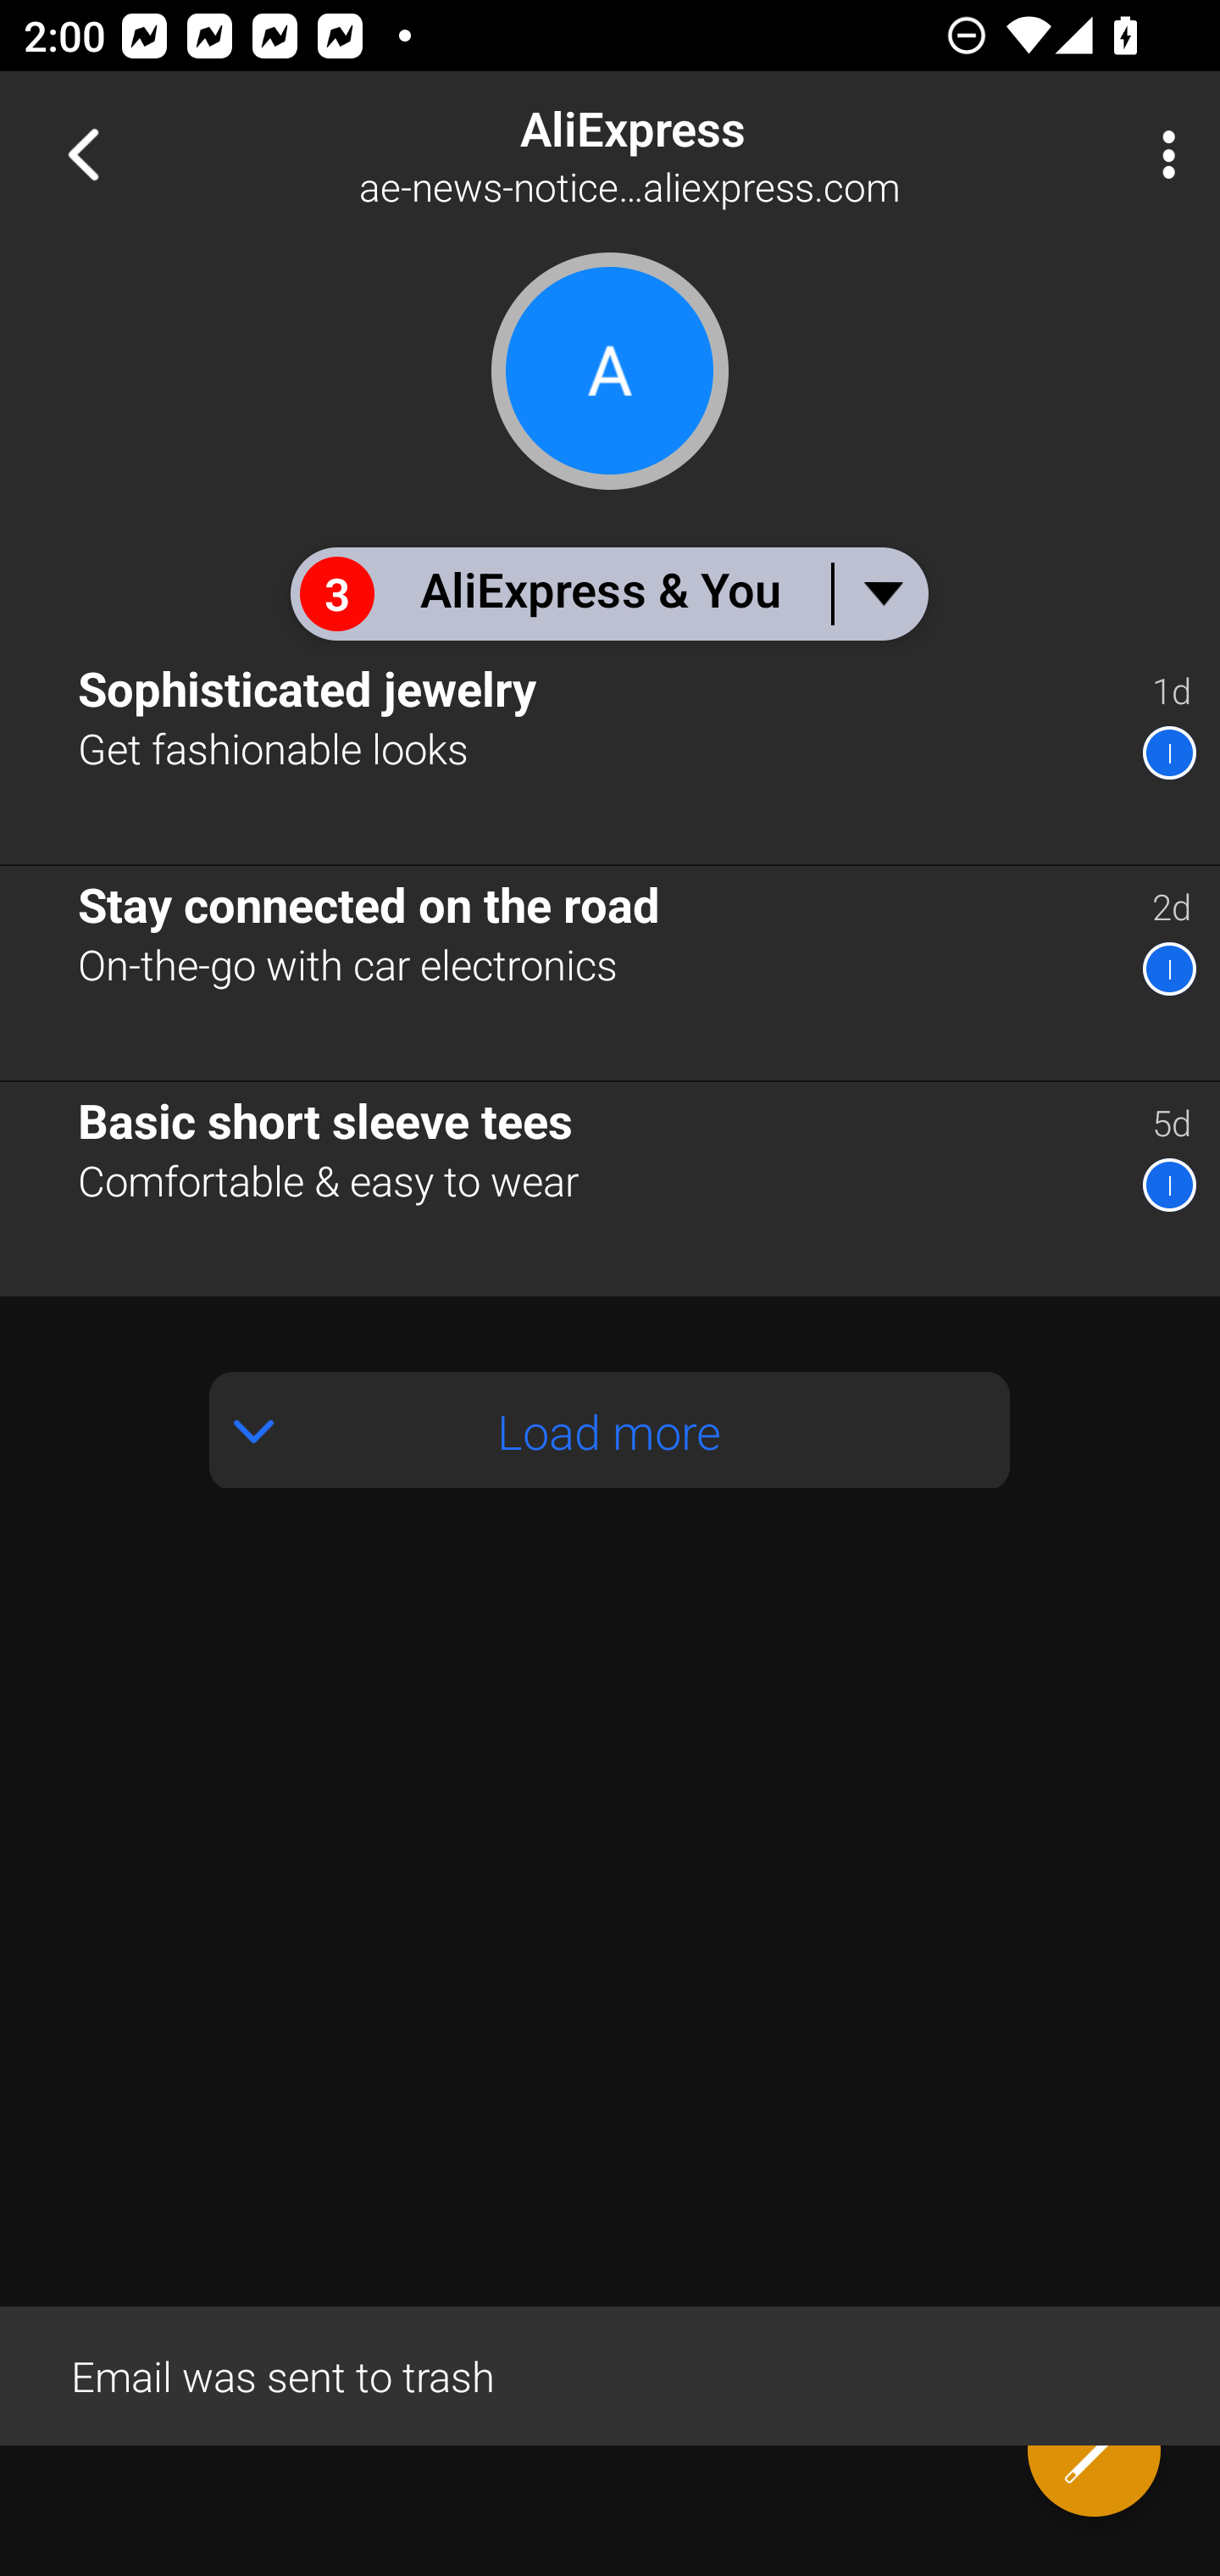  I want to click on AliExpress ae-news-notice03@mail.aliexpress.com, so click(717, 154).